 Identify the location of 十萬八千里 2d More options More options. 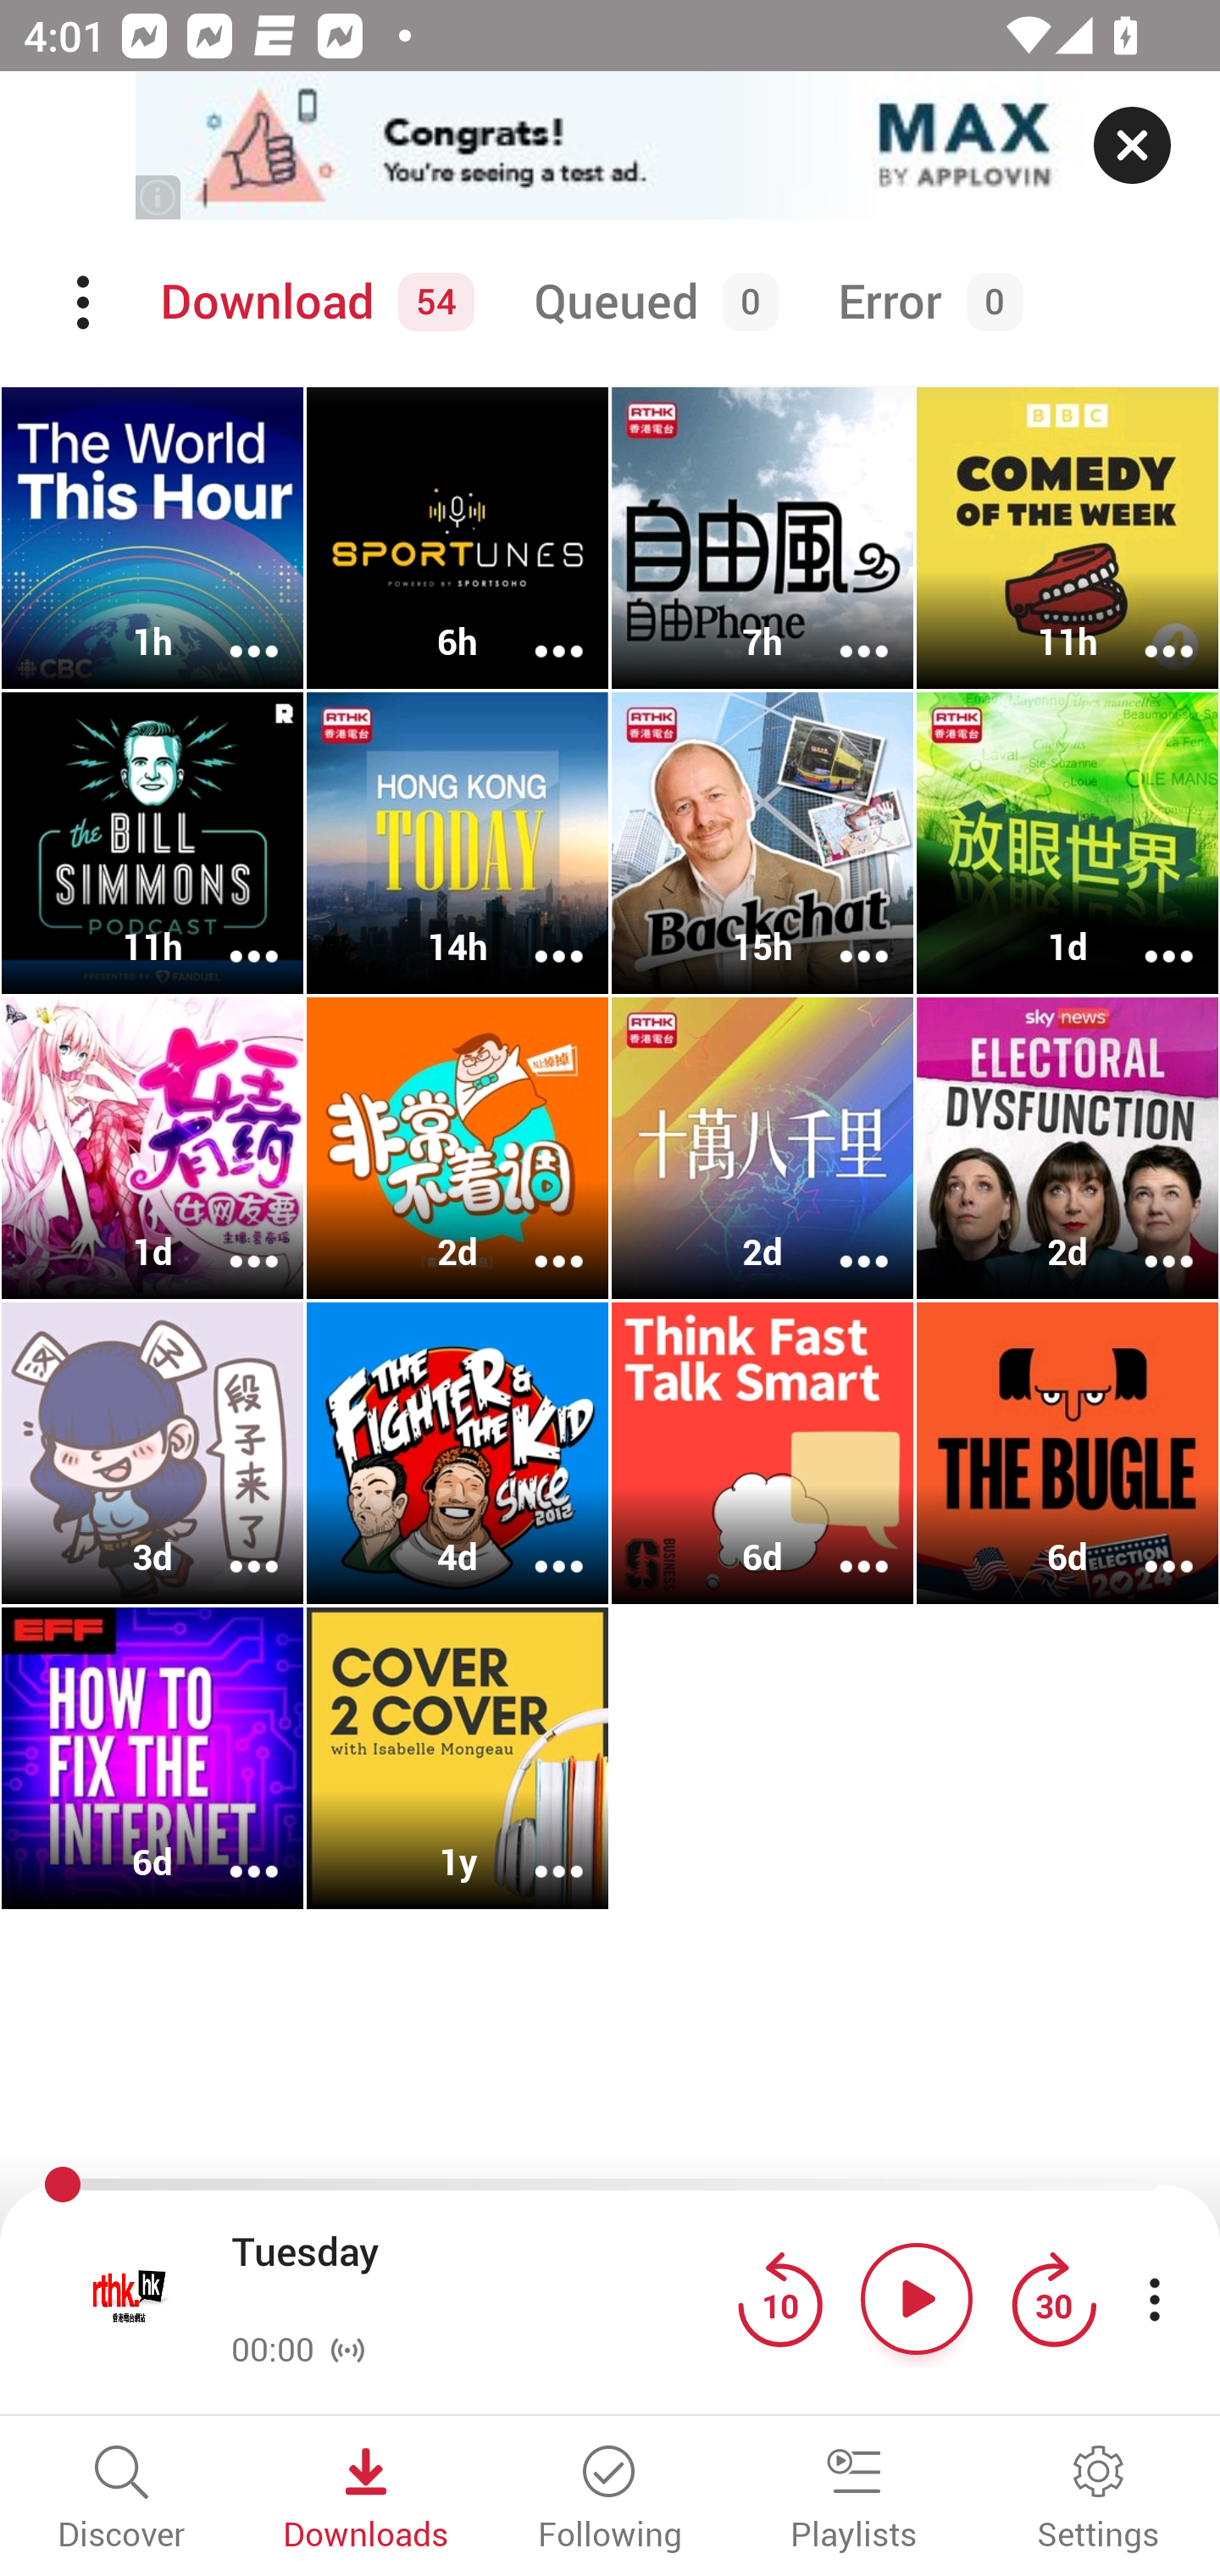
(762, 1149).